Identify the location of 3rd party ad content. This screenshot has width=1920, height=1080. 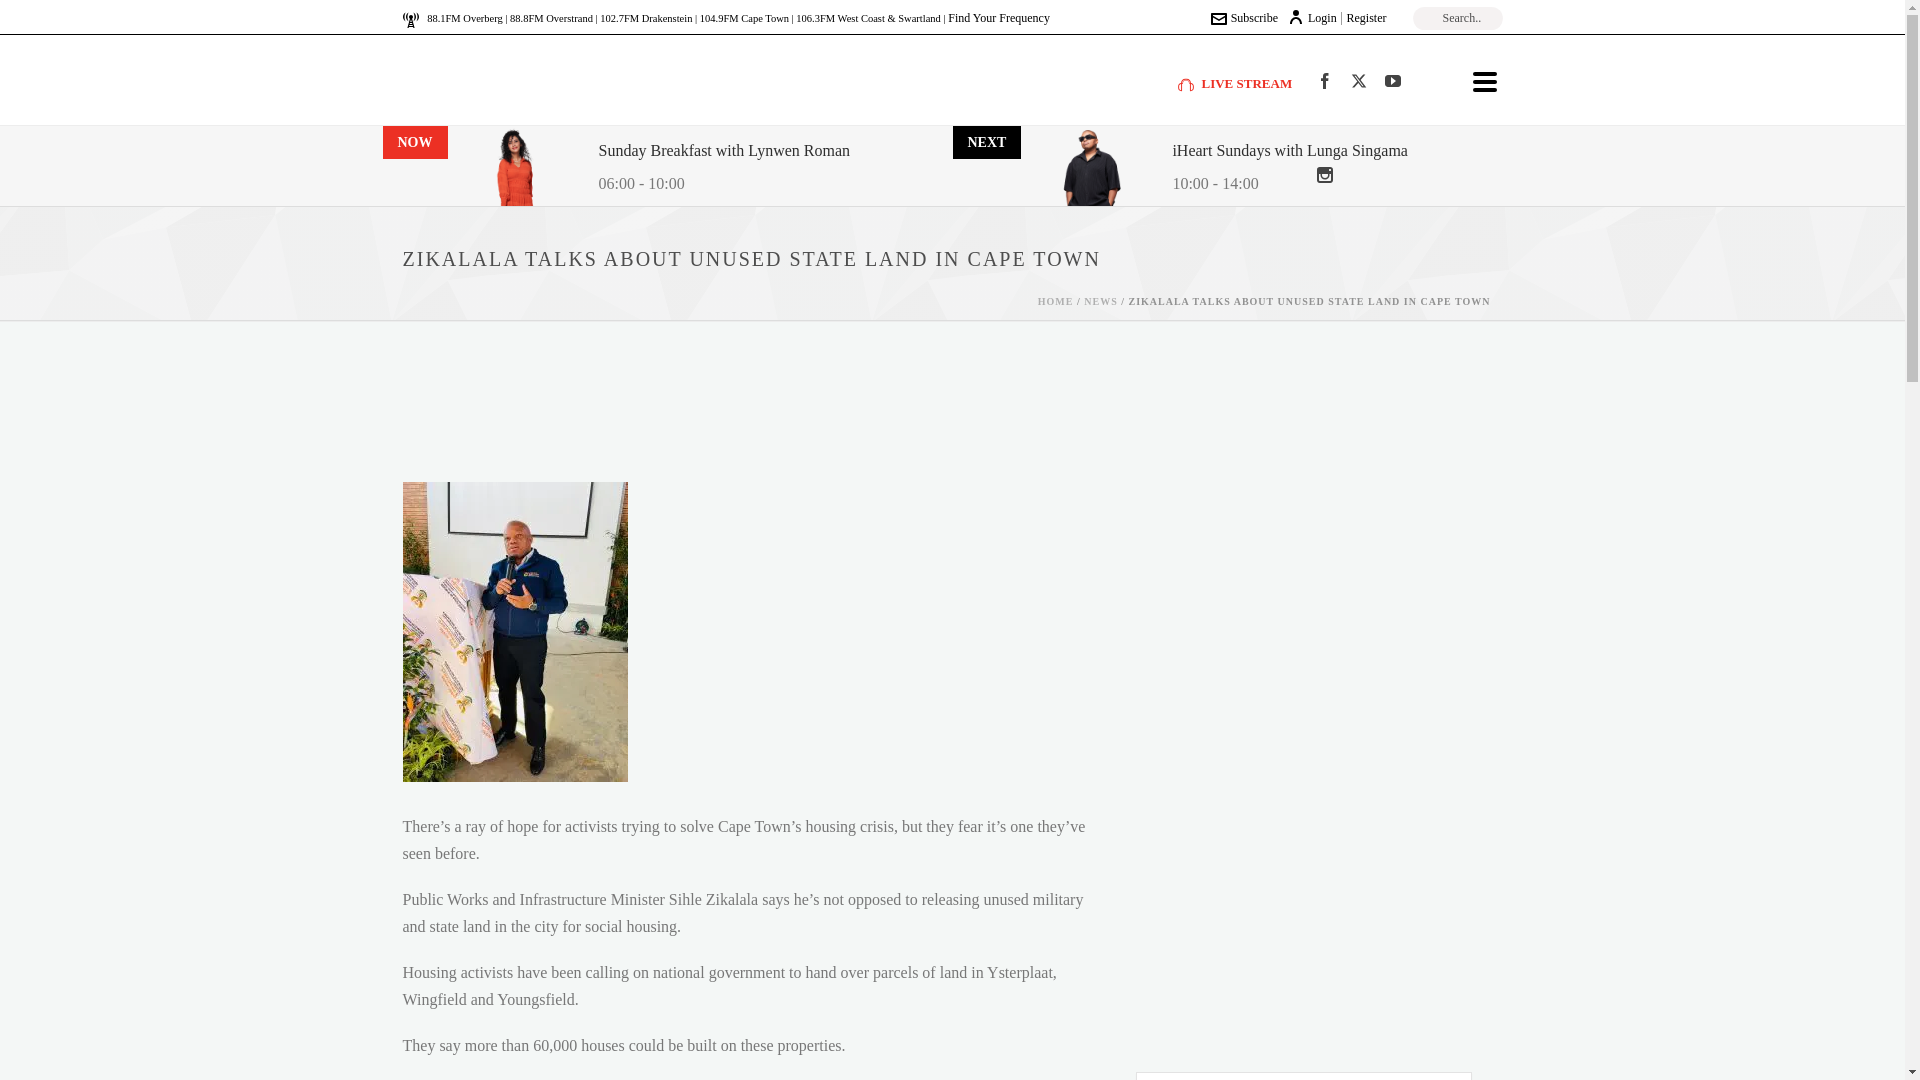
(938, 406).